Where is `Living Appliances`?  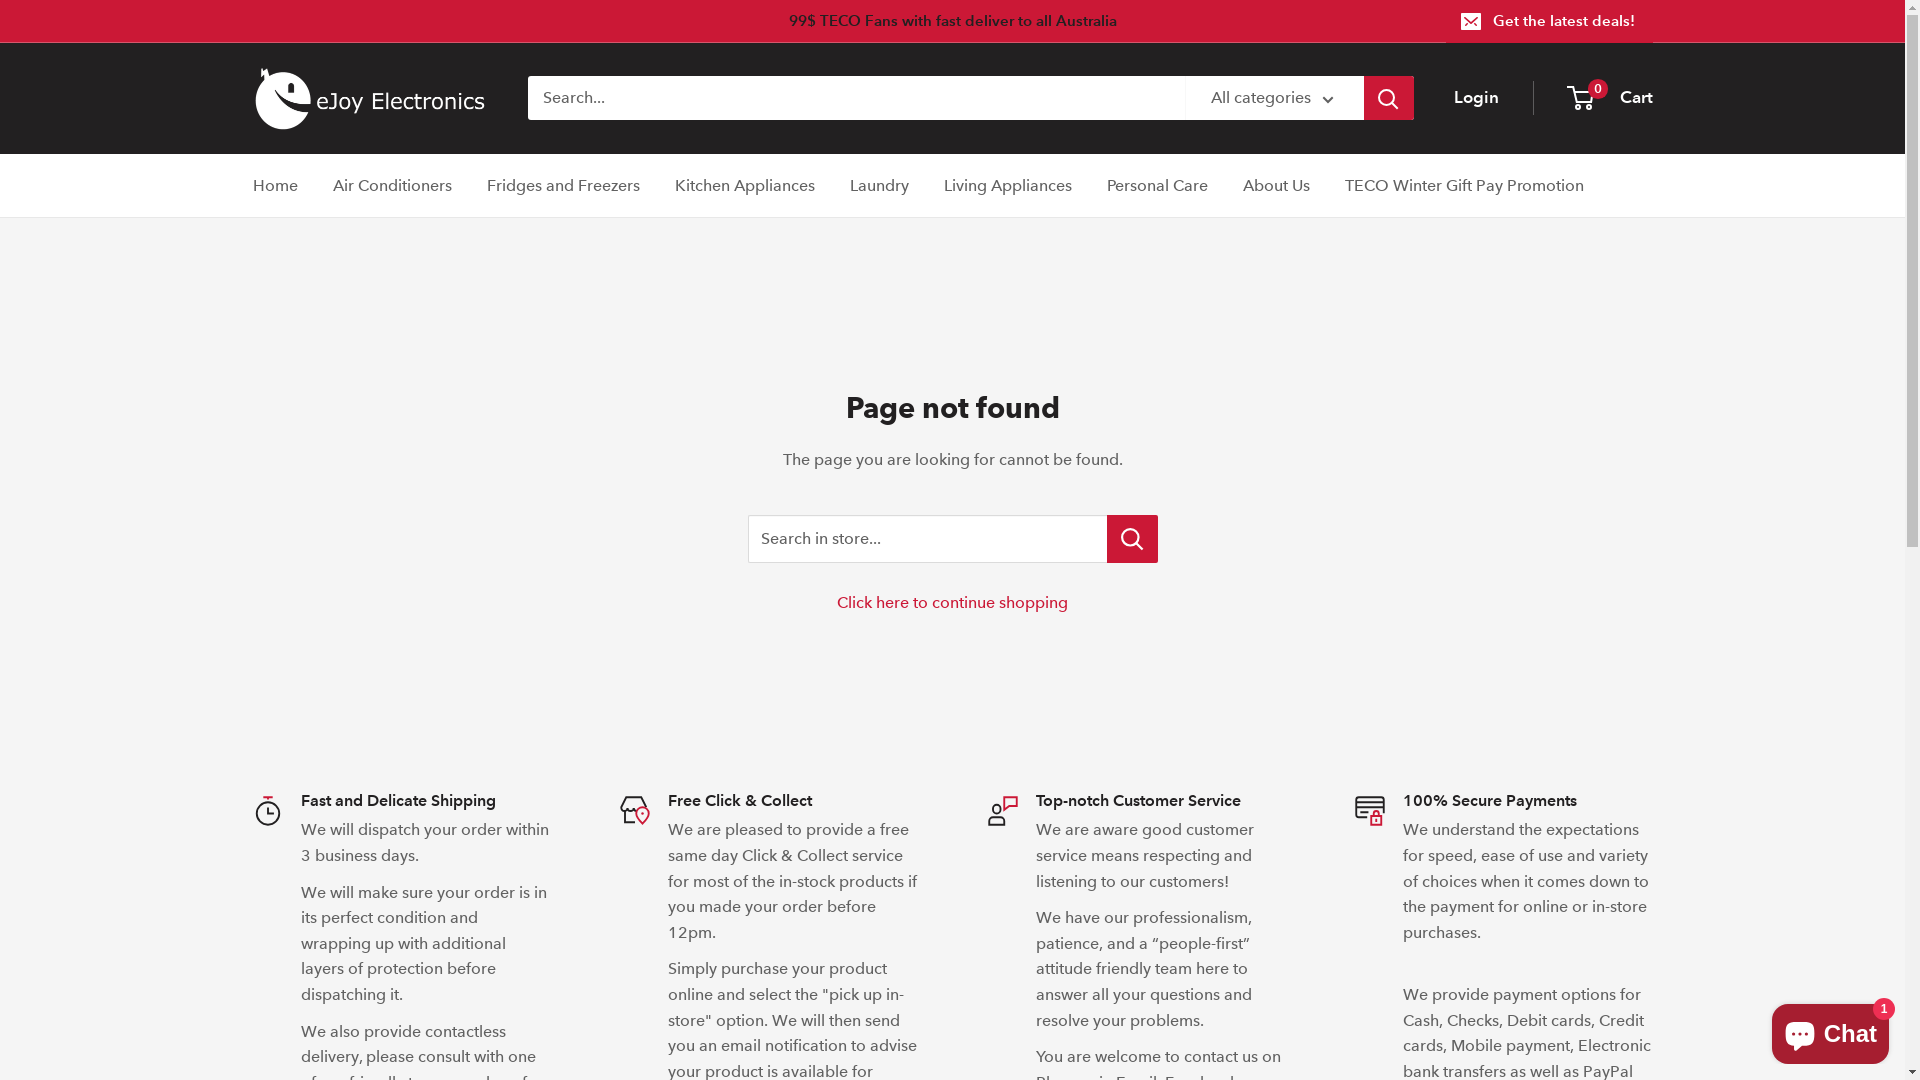 Living Appliances is located at coordinates (1008, 186).